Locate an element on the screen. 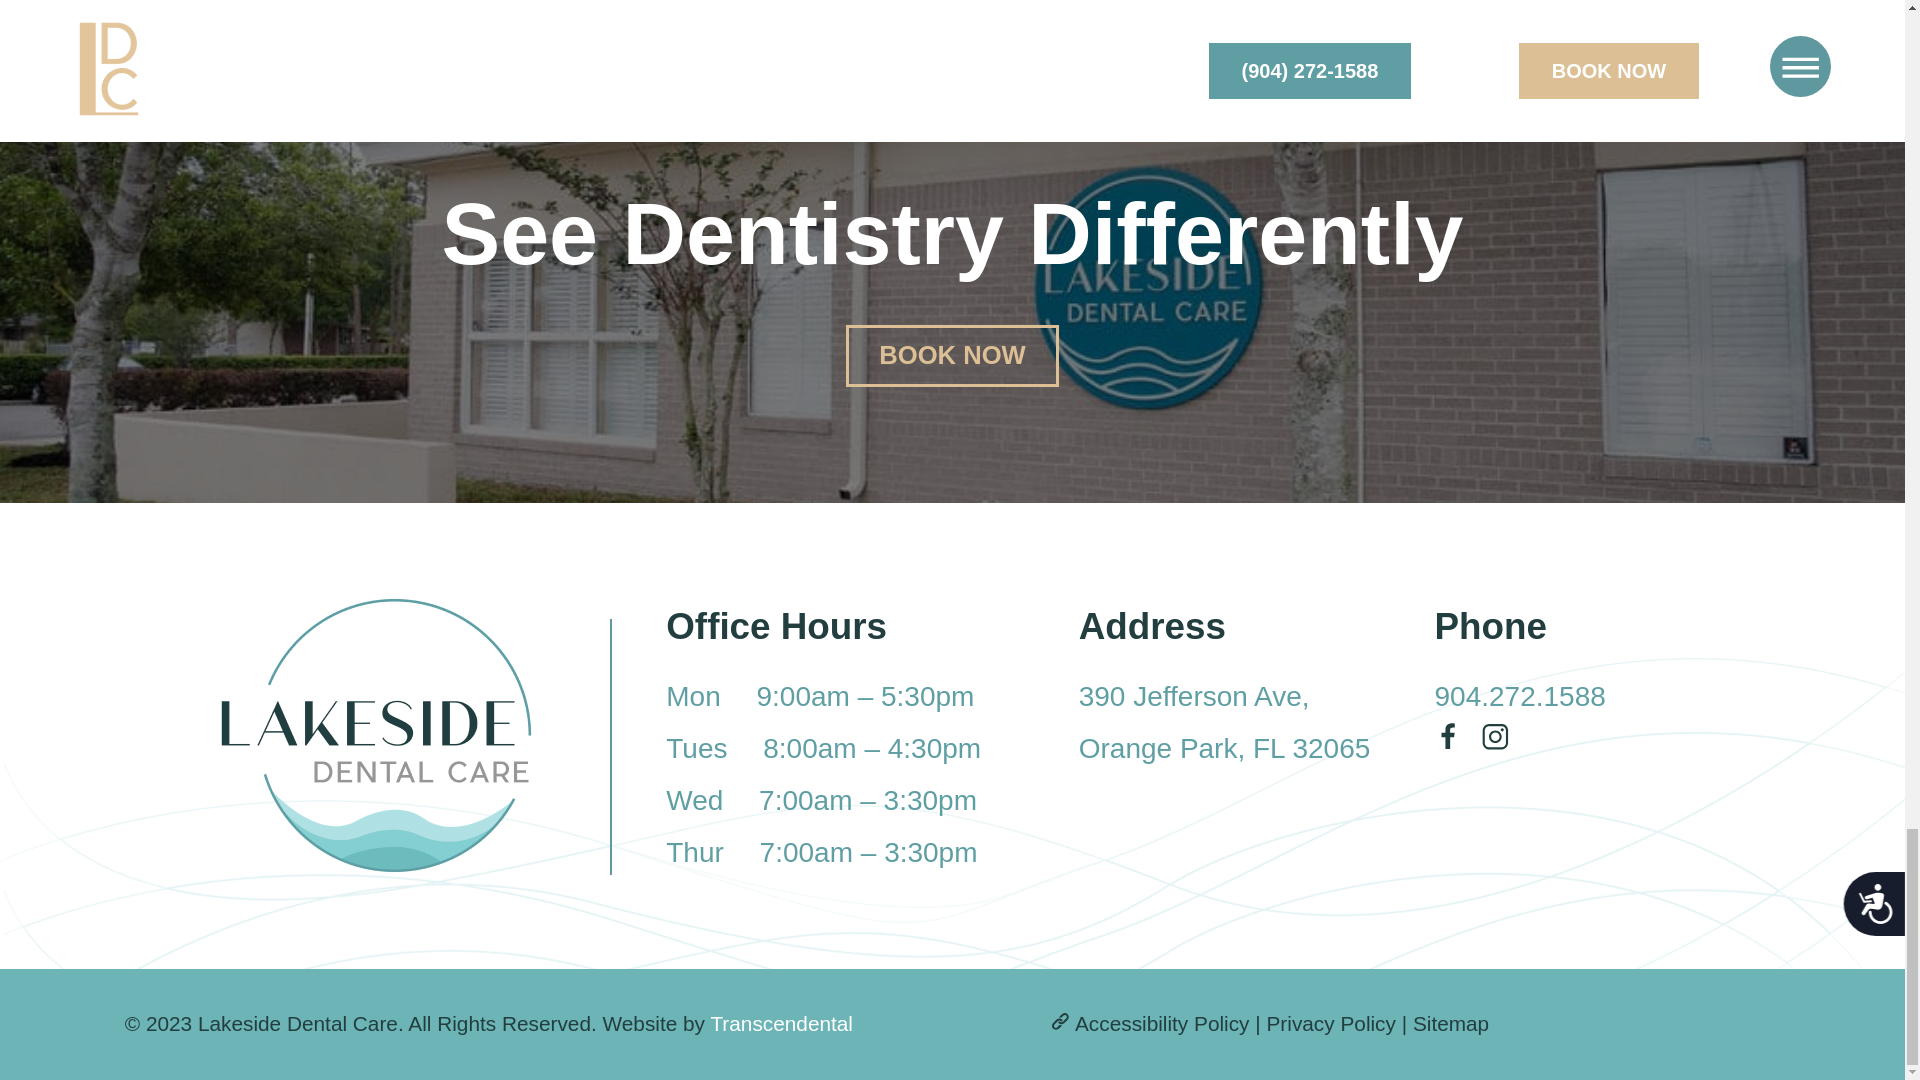 This screenshot has width=1920, height=1080. Sitemap is located at coordinates (1451, 1022).